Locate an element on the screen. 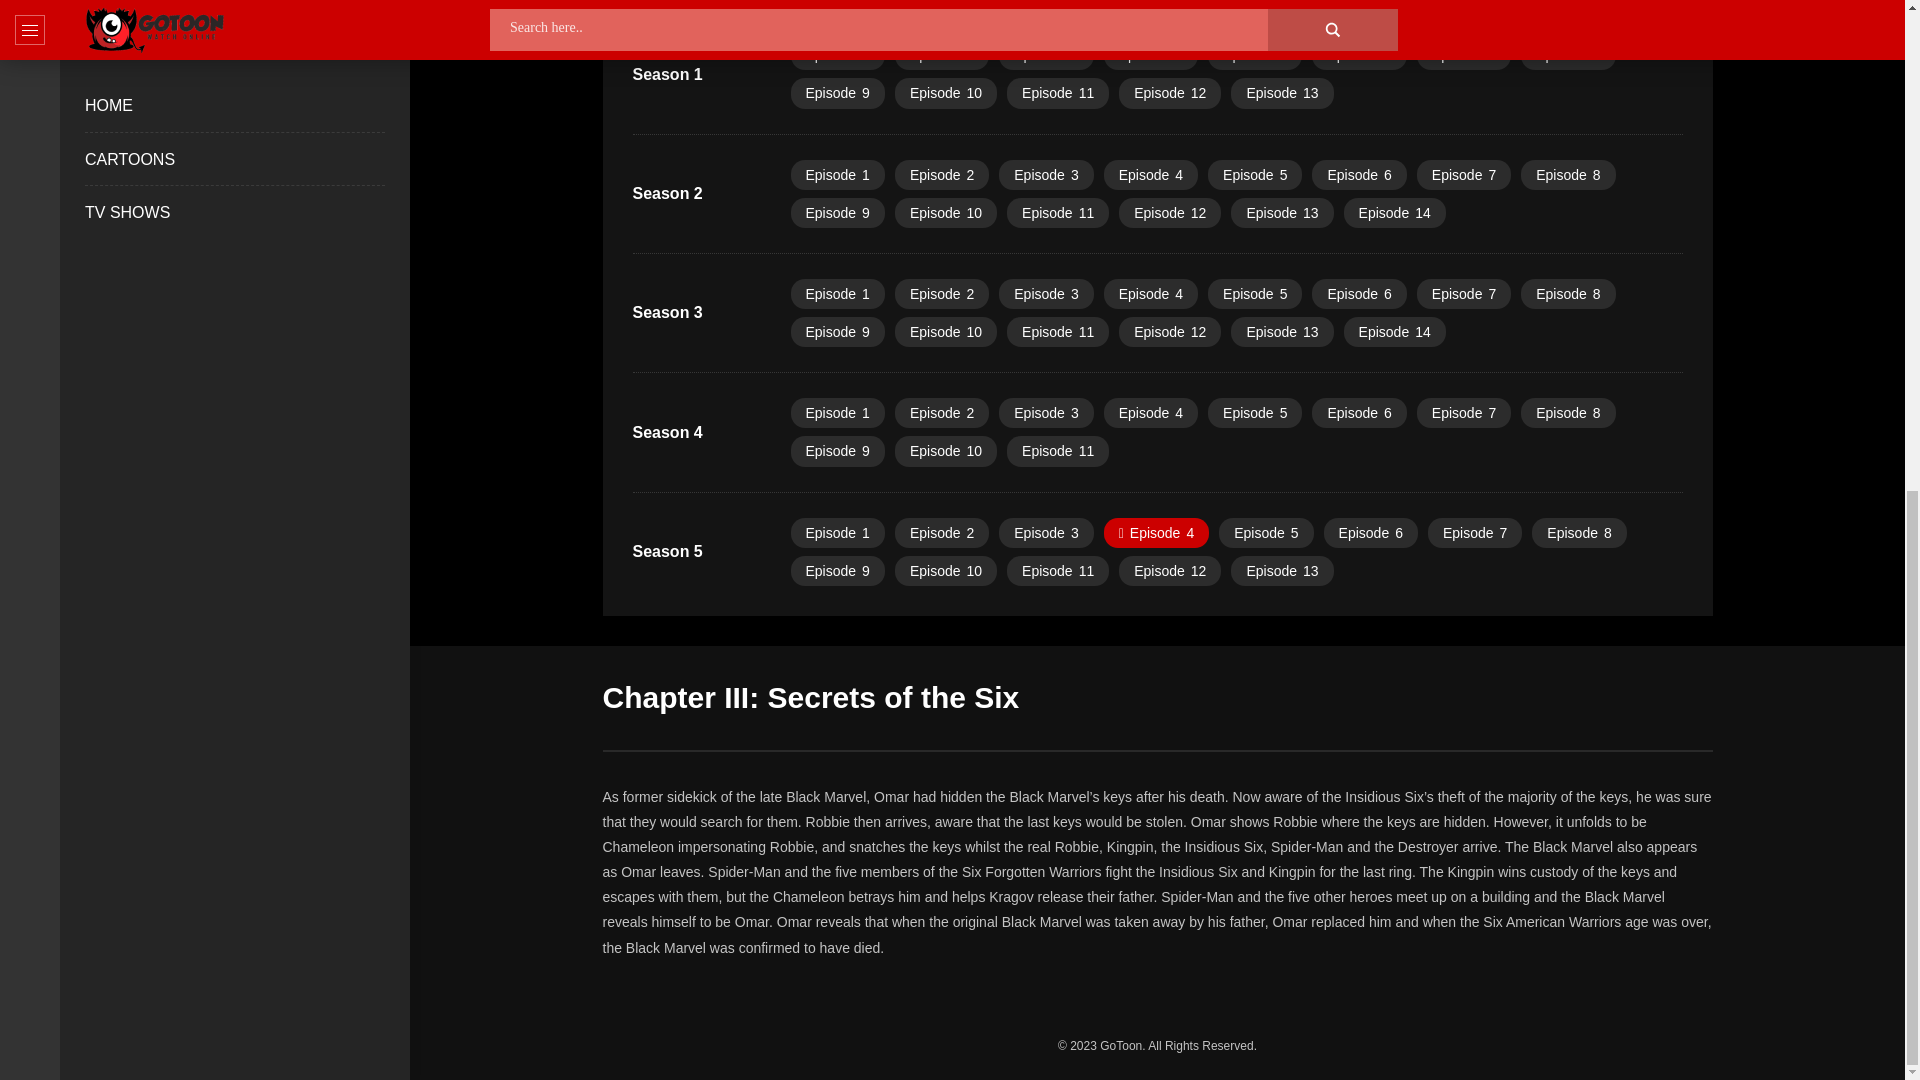  Episode12 is located at coordinates (1170, 212).